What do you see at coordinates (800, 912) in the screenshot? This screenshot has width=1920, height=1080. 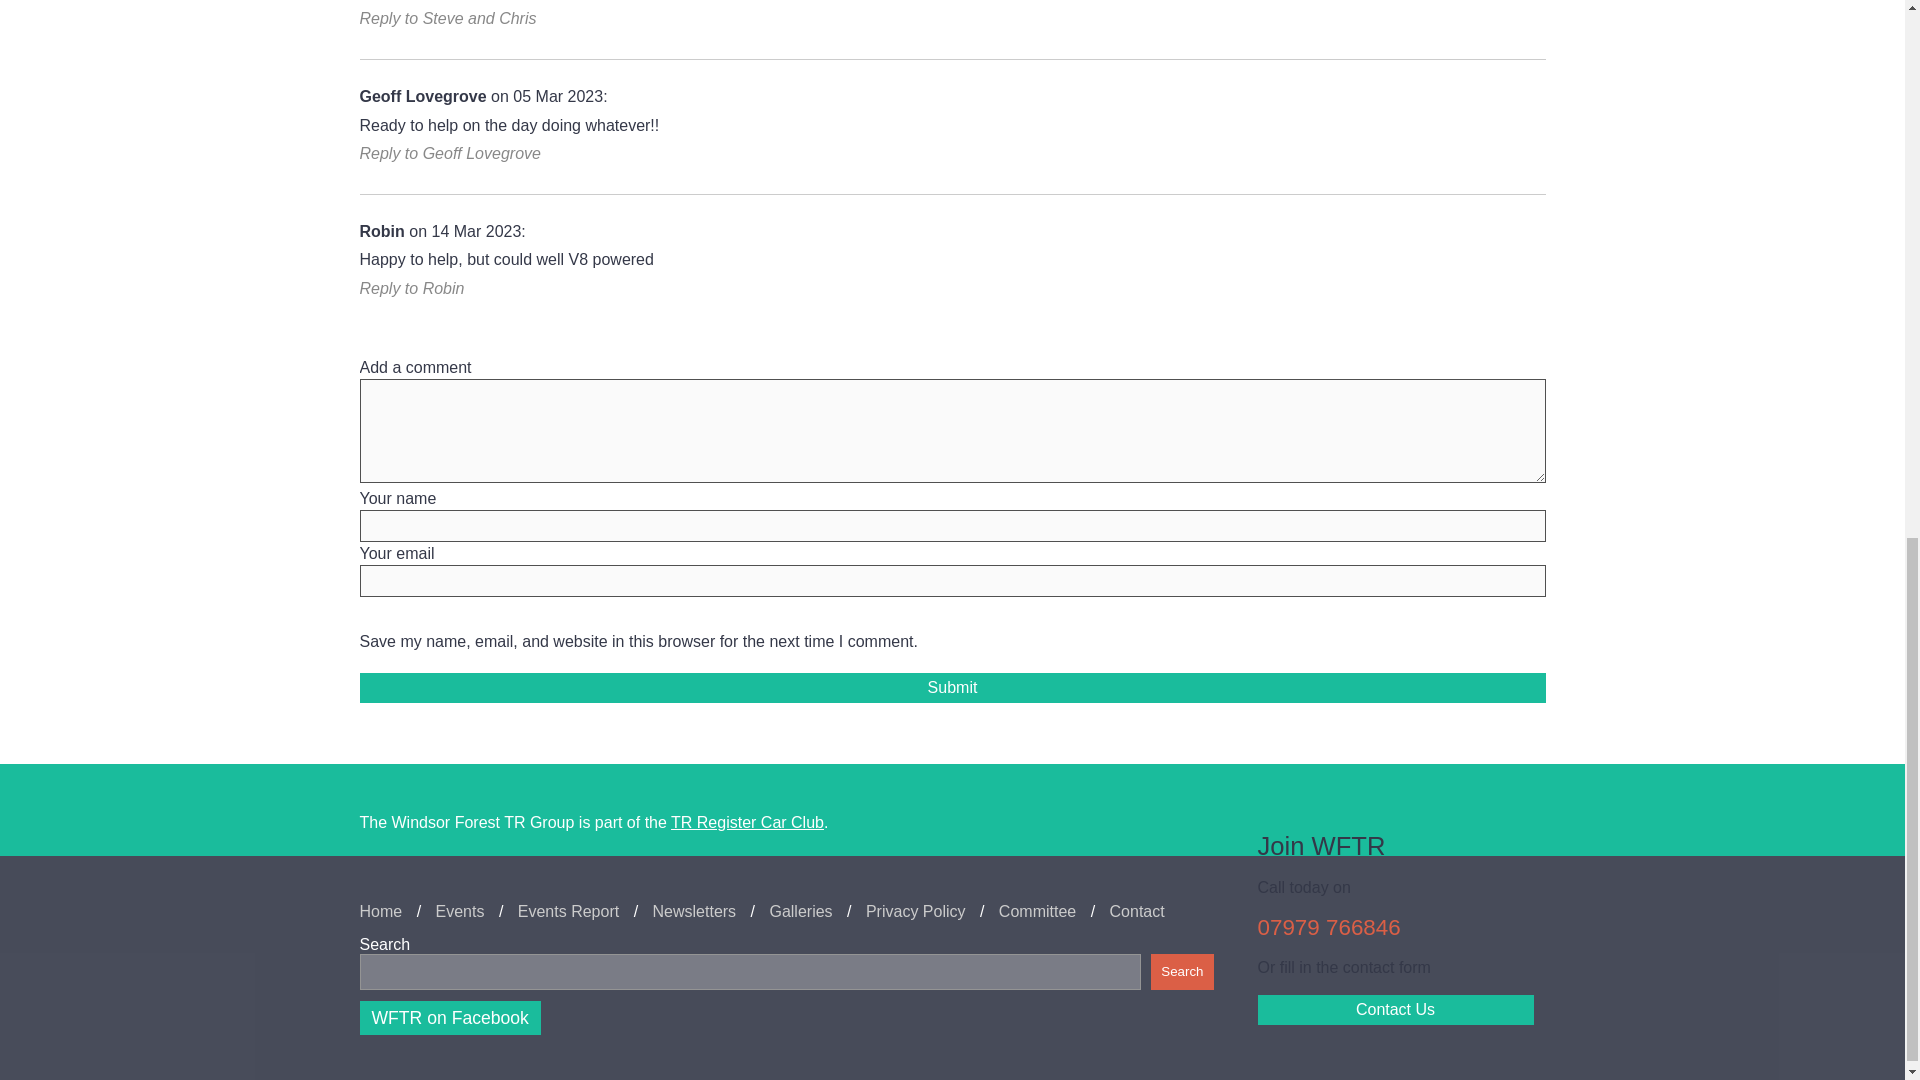 I see `Galleries` at bounding box center [800, 912].